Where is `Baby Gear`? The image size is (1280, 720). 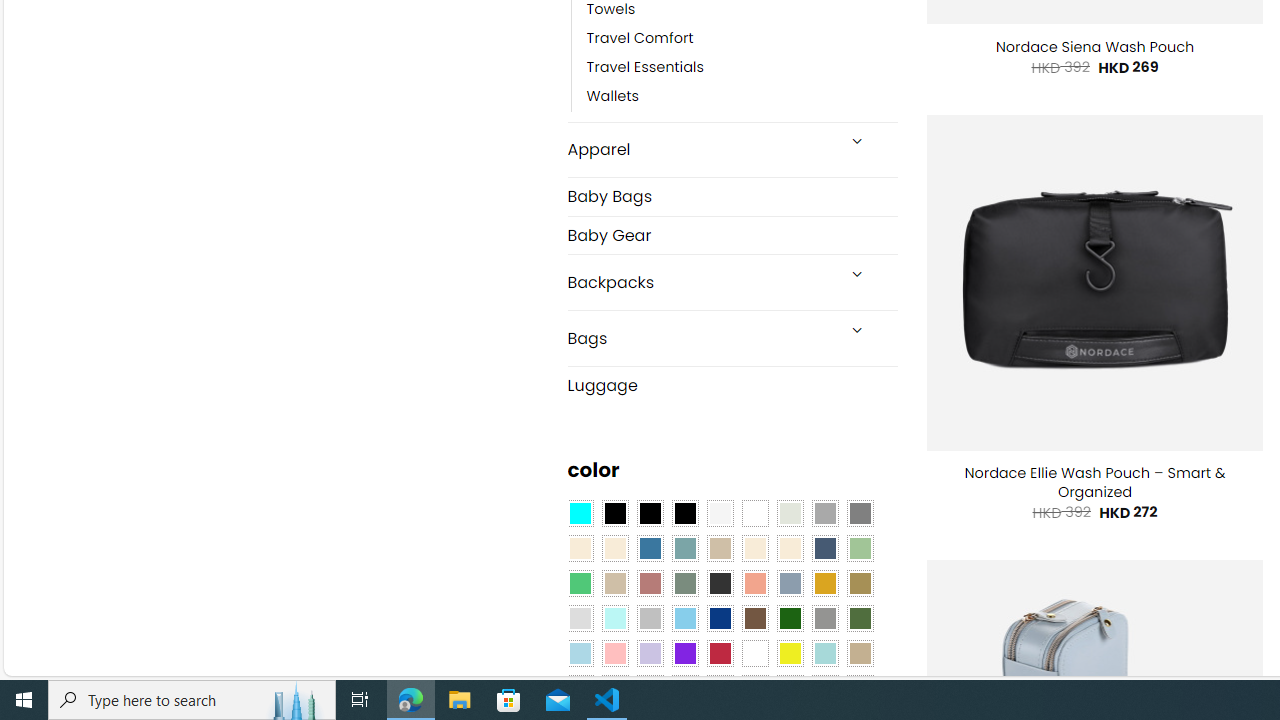 Baby Gear is located at coordinates (732, 234).